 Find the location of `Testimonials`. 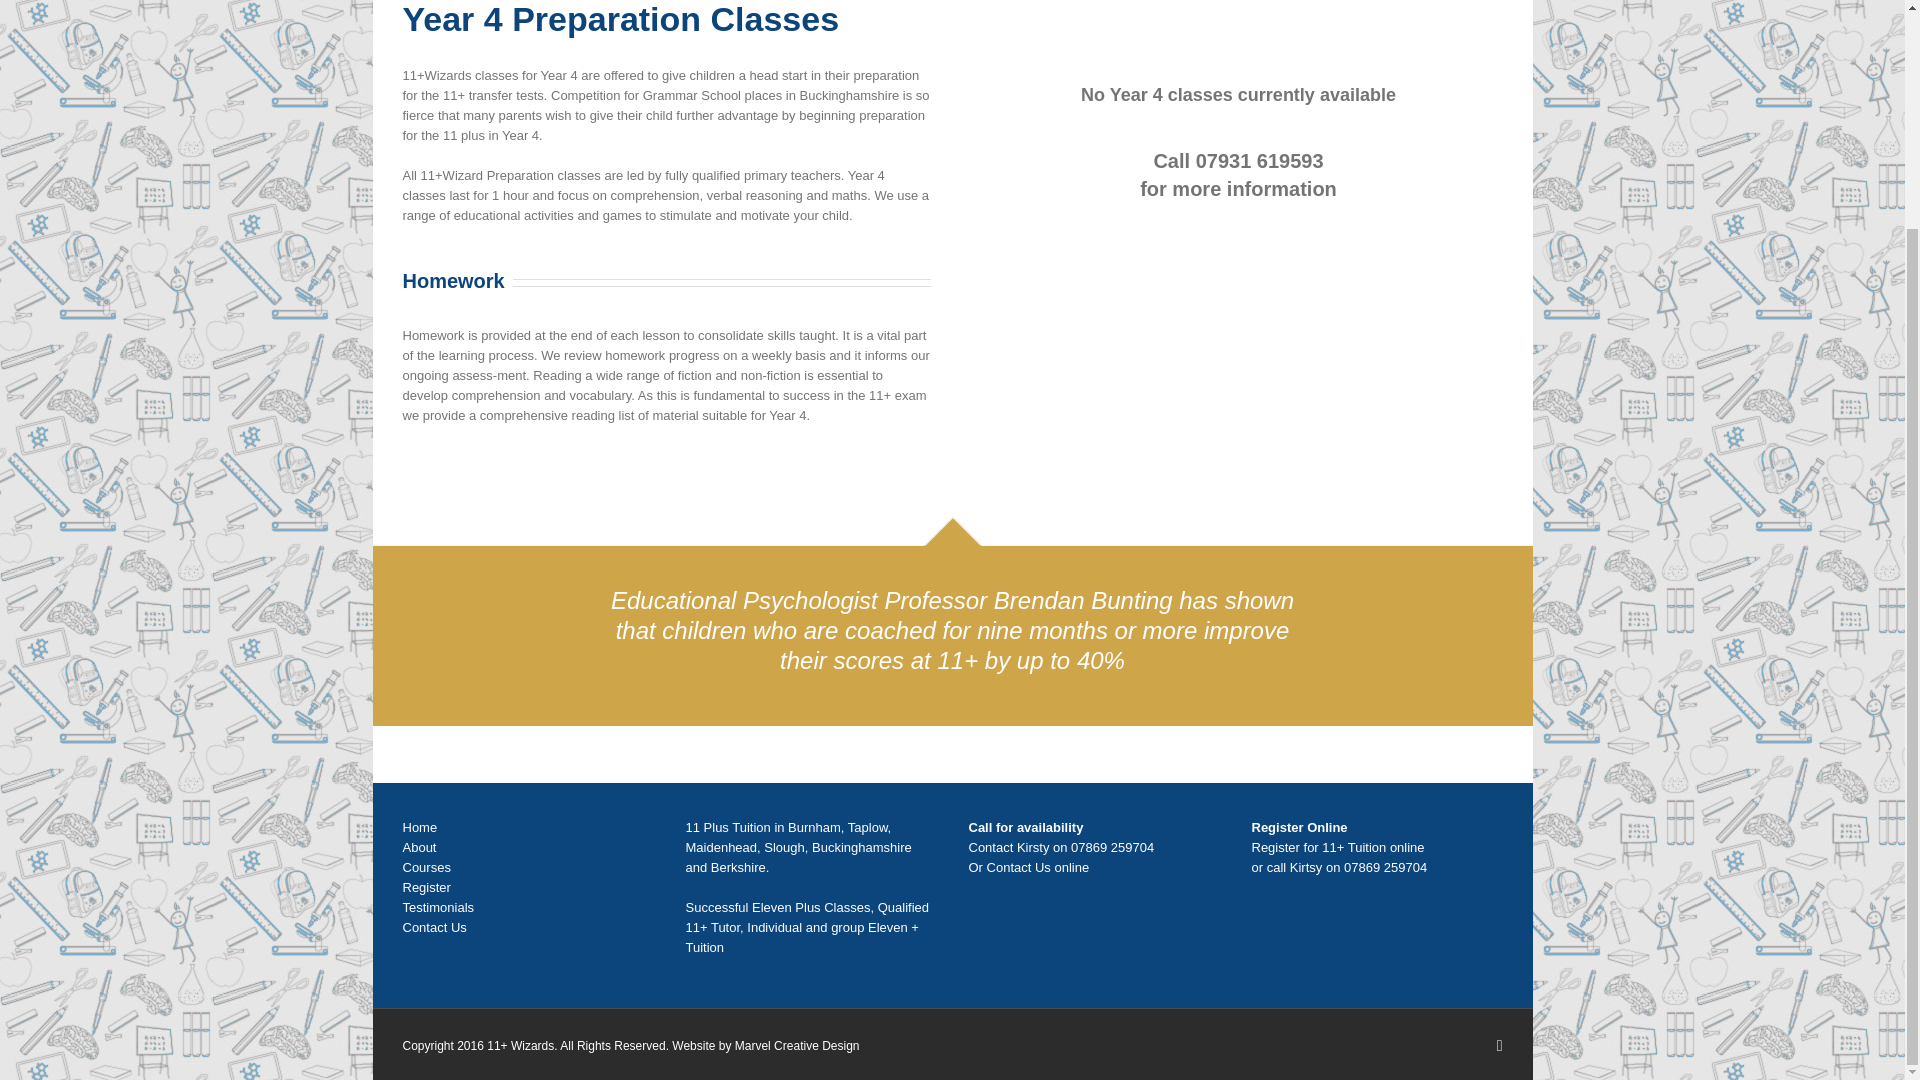

Testimonials is located at coordinates (438, 906).